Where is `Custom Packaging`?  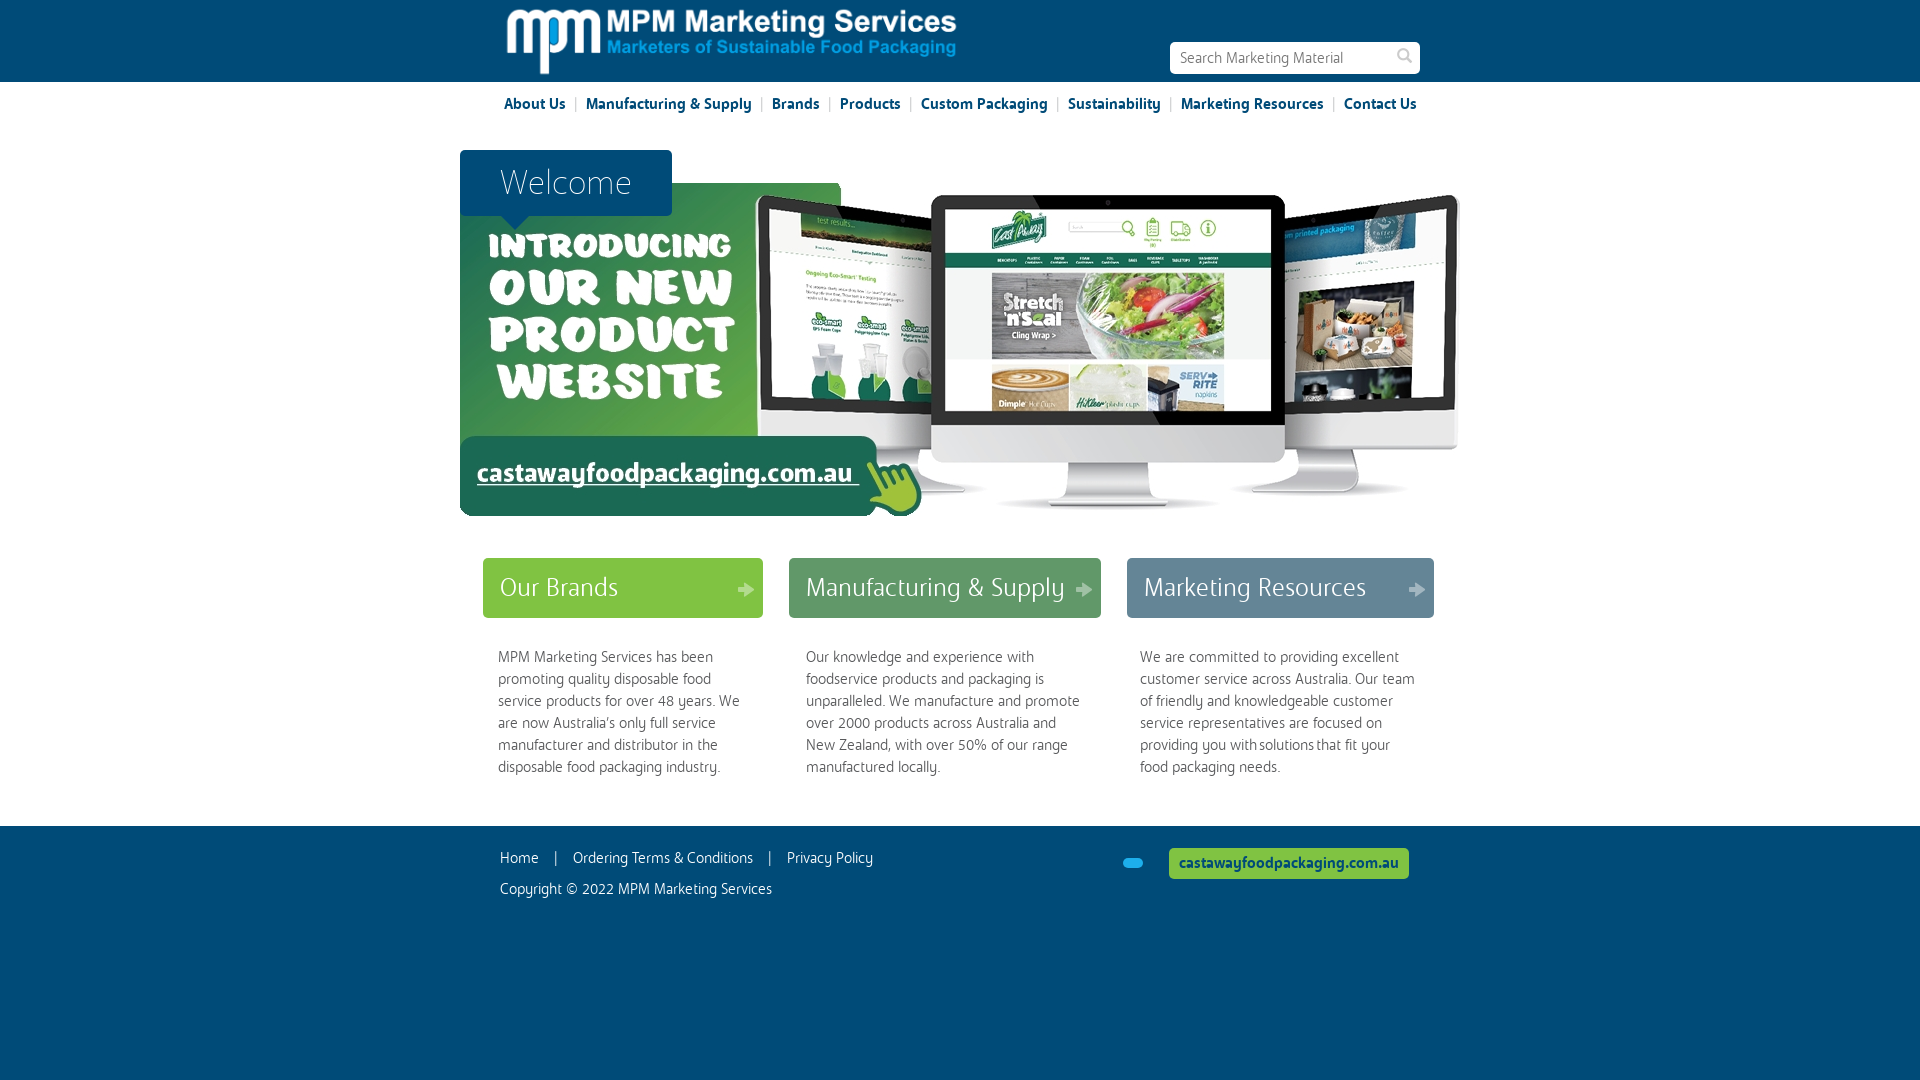 Custom Packaging is located at coordinates (984, 104).